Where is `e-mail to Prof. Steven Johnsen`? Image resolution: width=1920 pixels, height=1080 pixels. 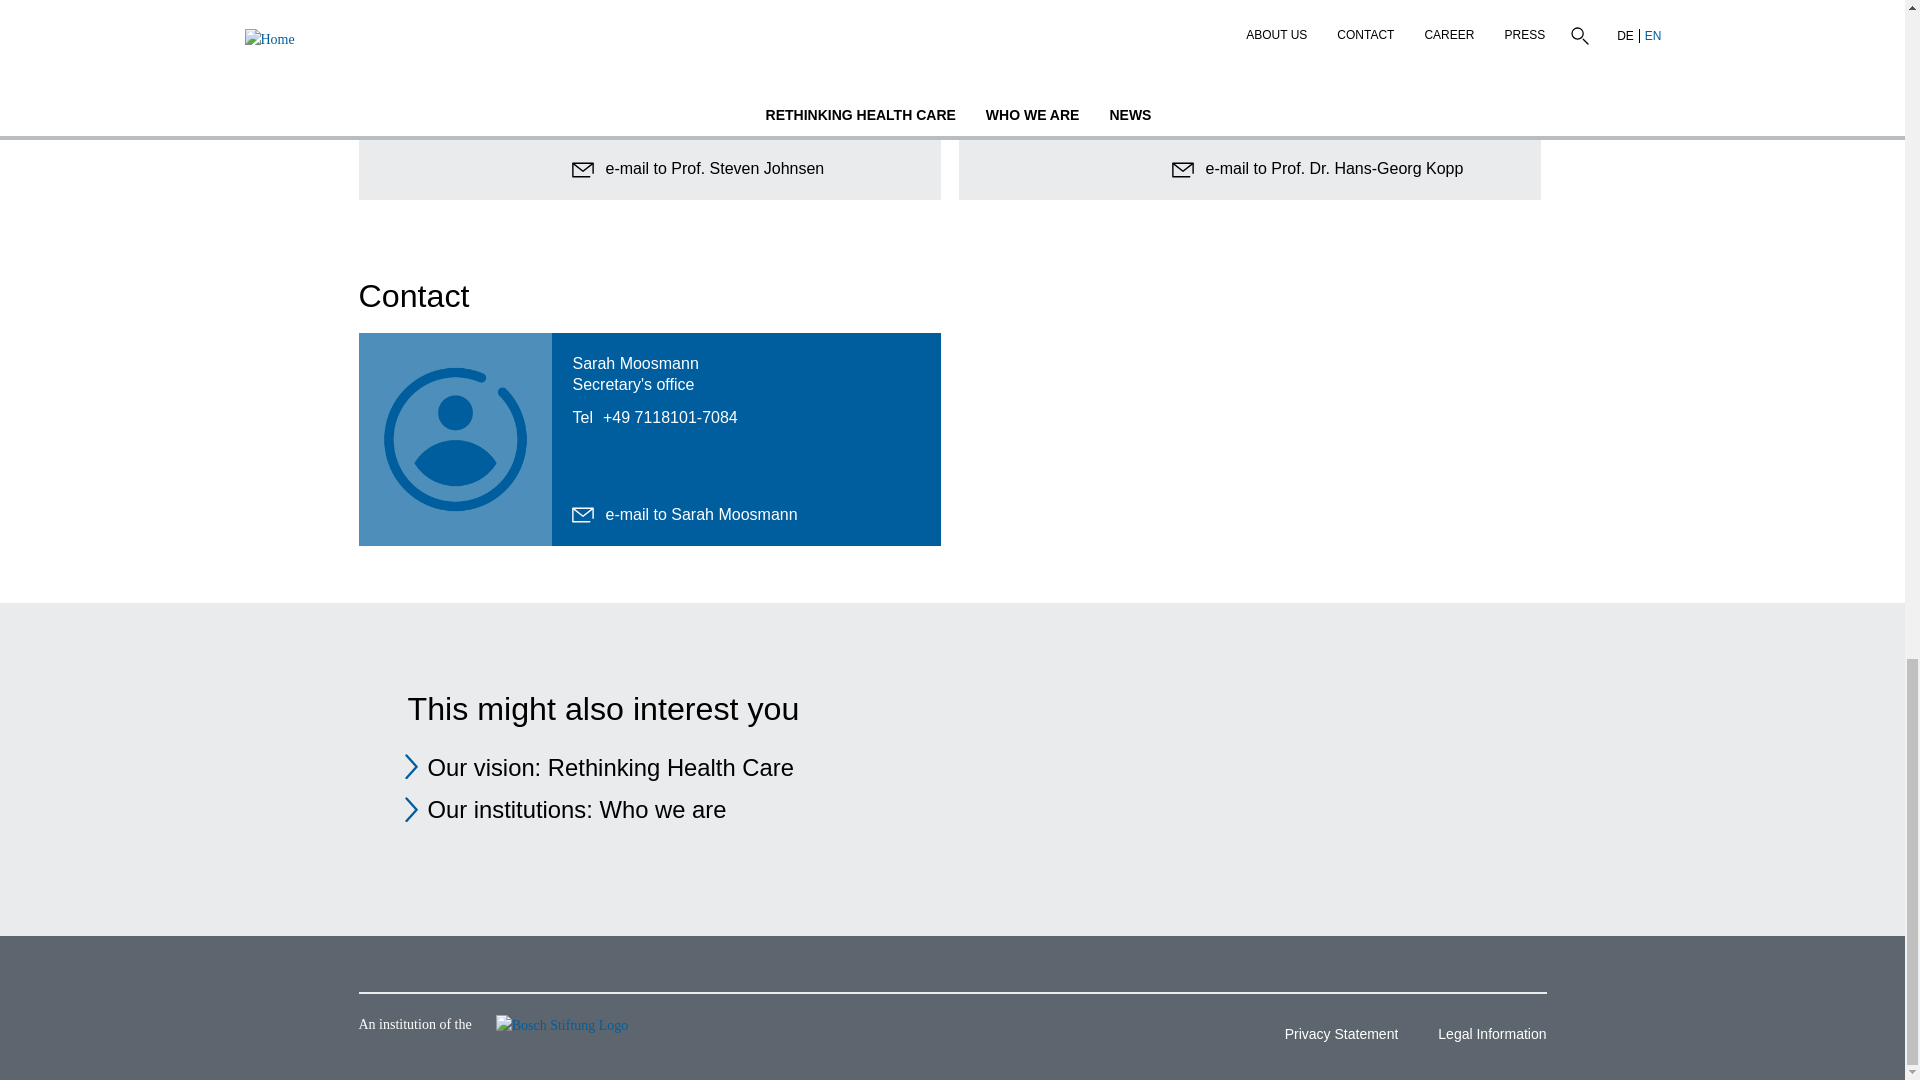 e-mail to Prof. Steven Johnsen is located at coordinates (698, 168).